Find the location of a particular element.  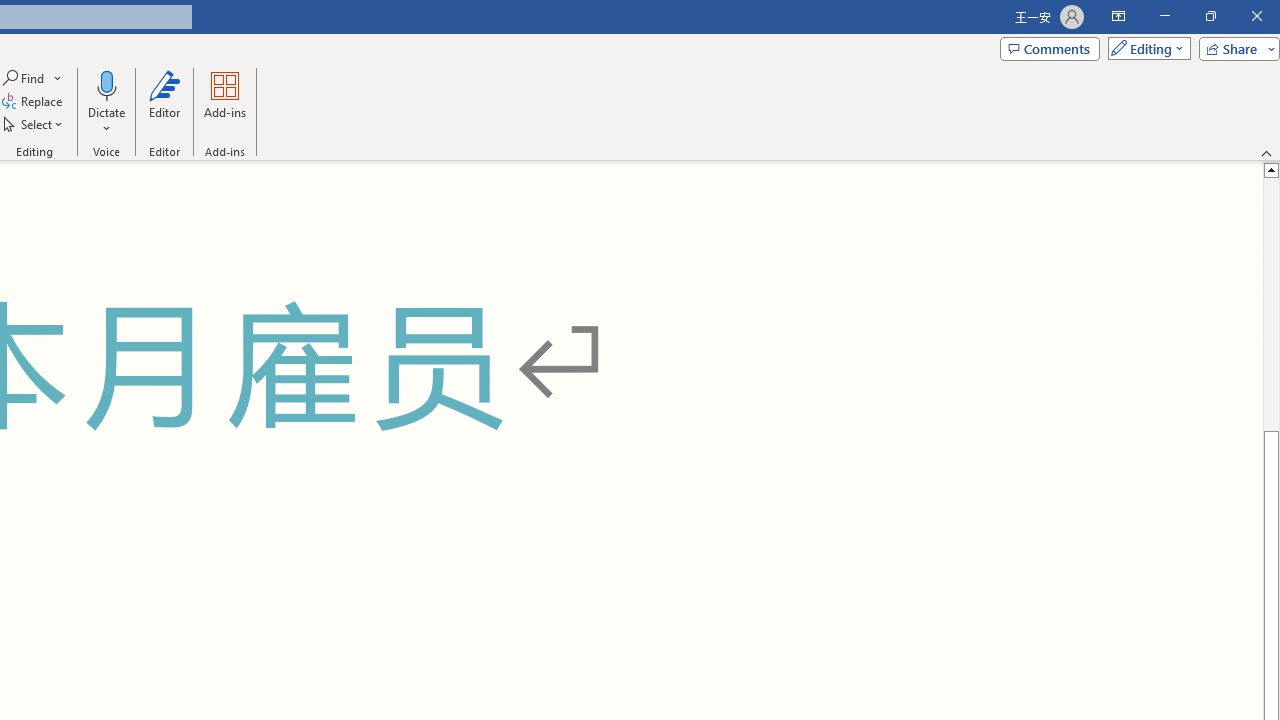

Page up is located at coordinates (1272, 304).